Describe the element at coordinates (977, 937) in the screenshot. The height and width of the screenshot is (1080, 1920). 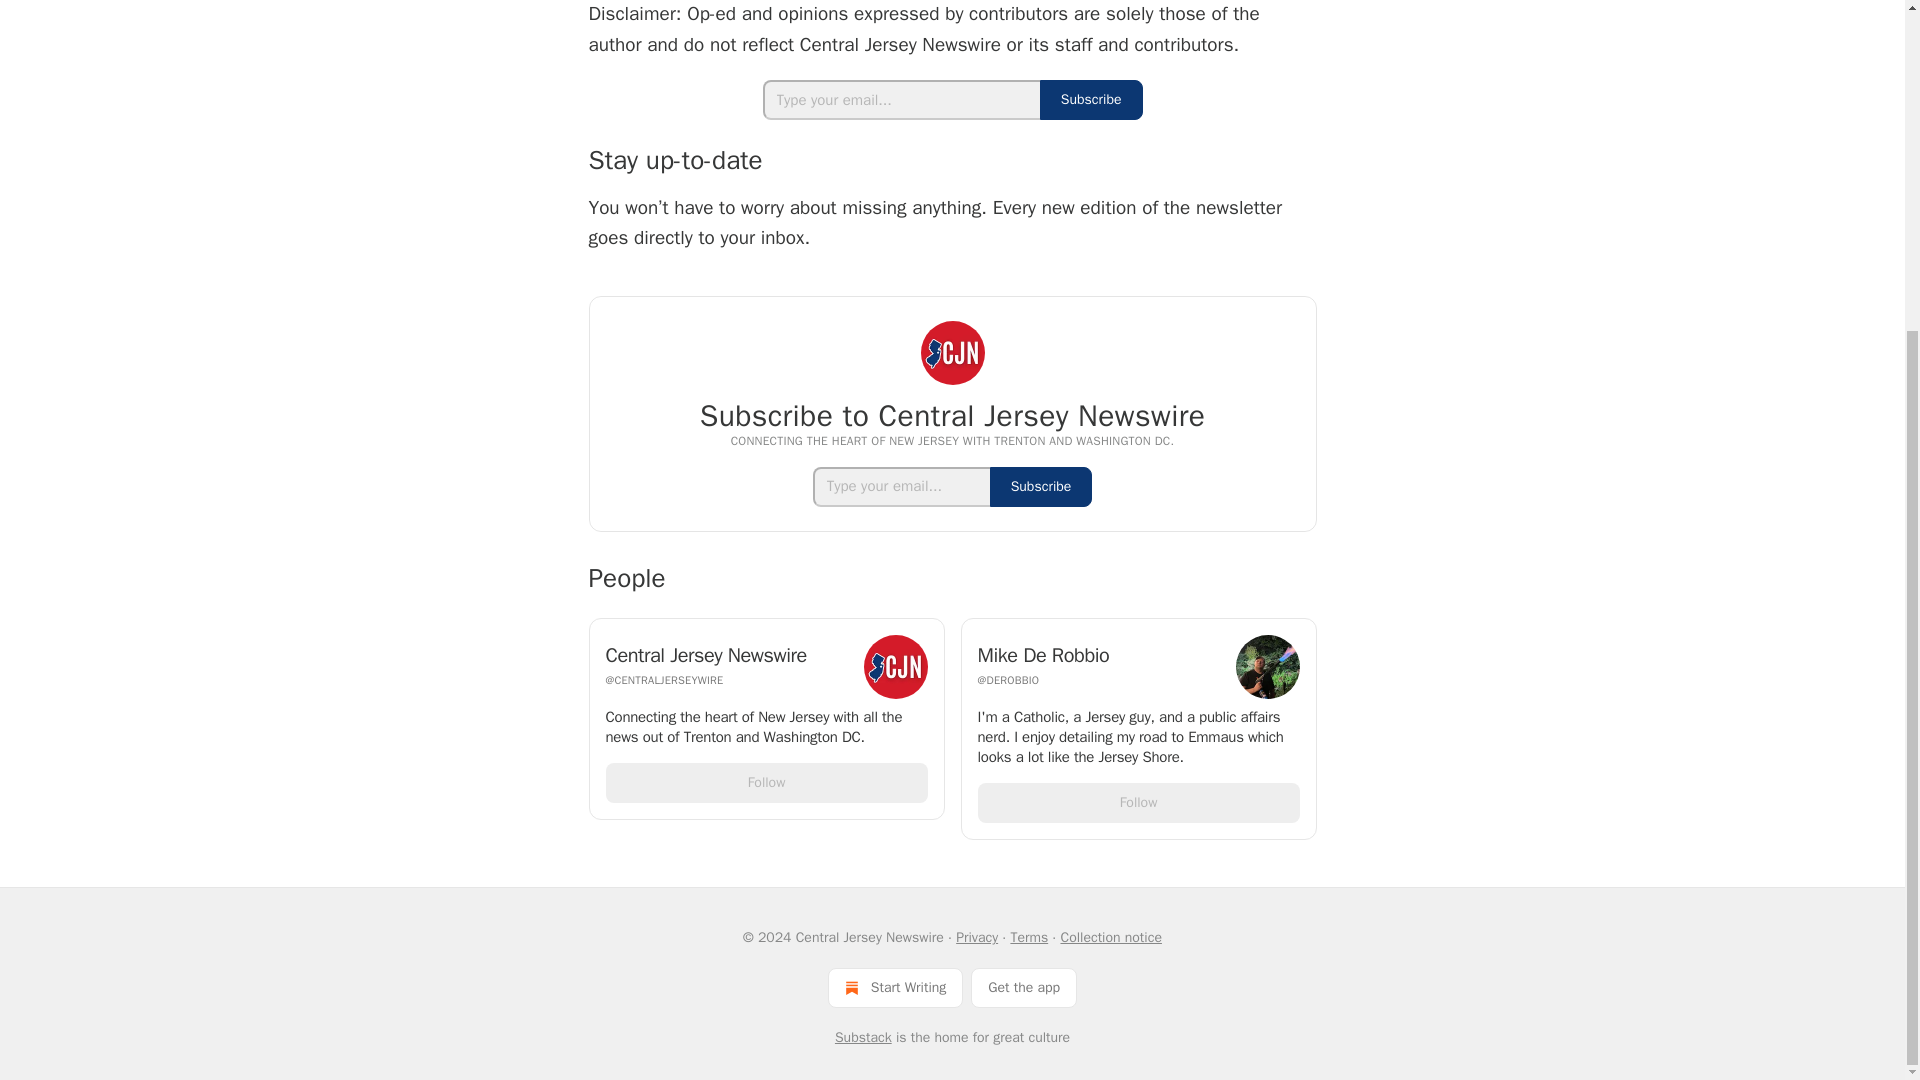
I see `Privacy` at that location.